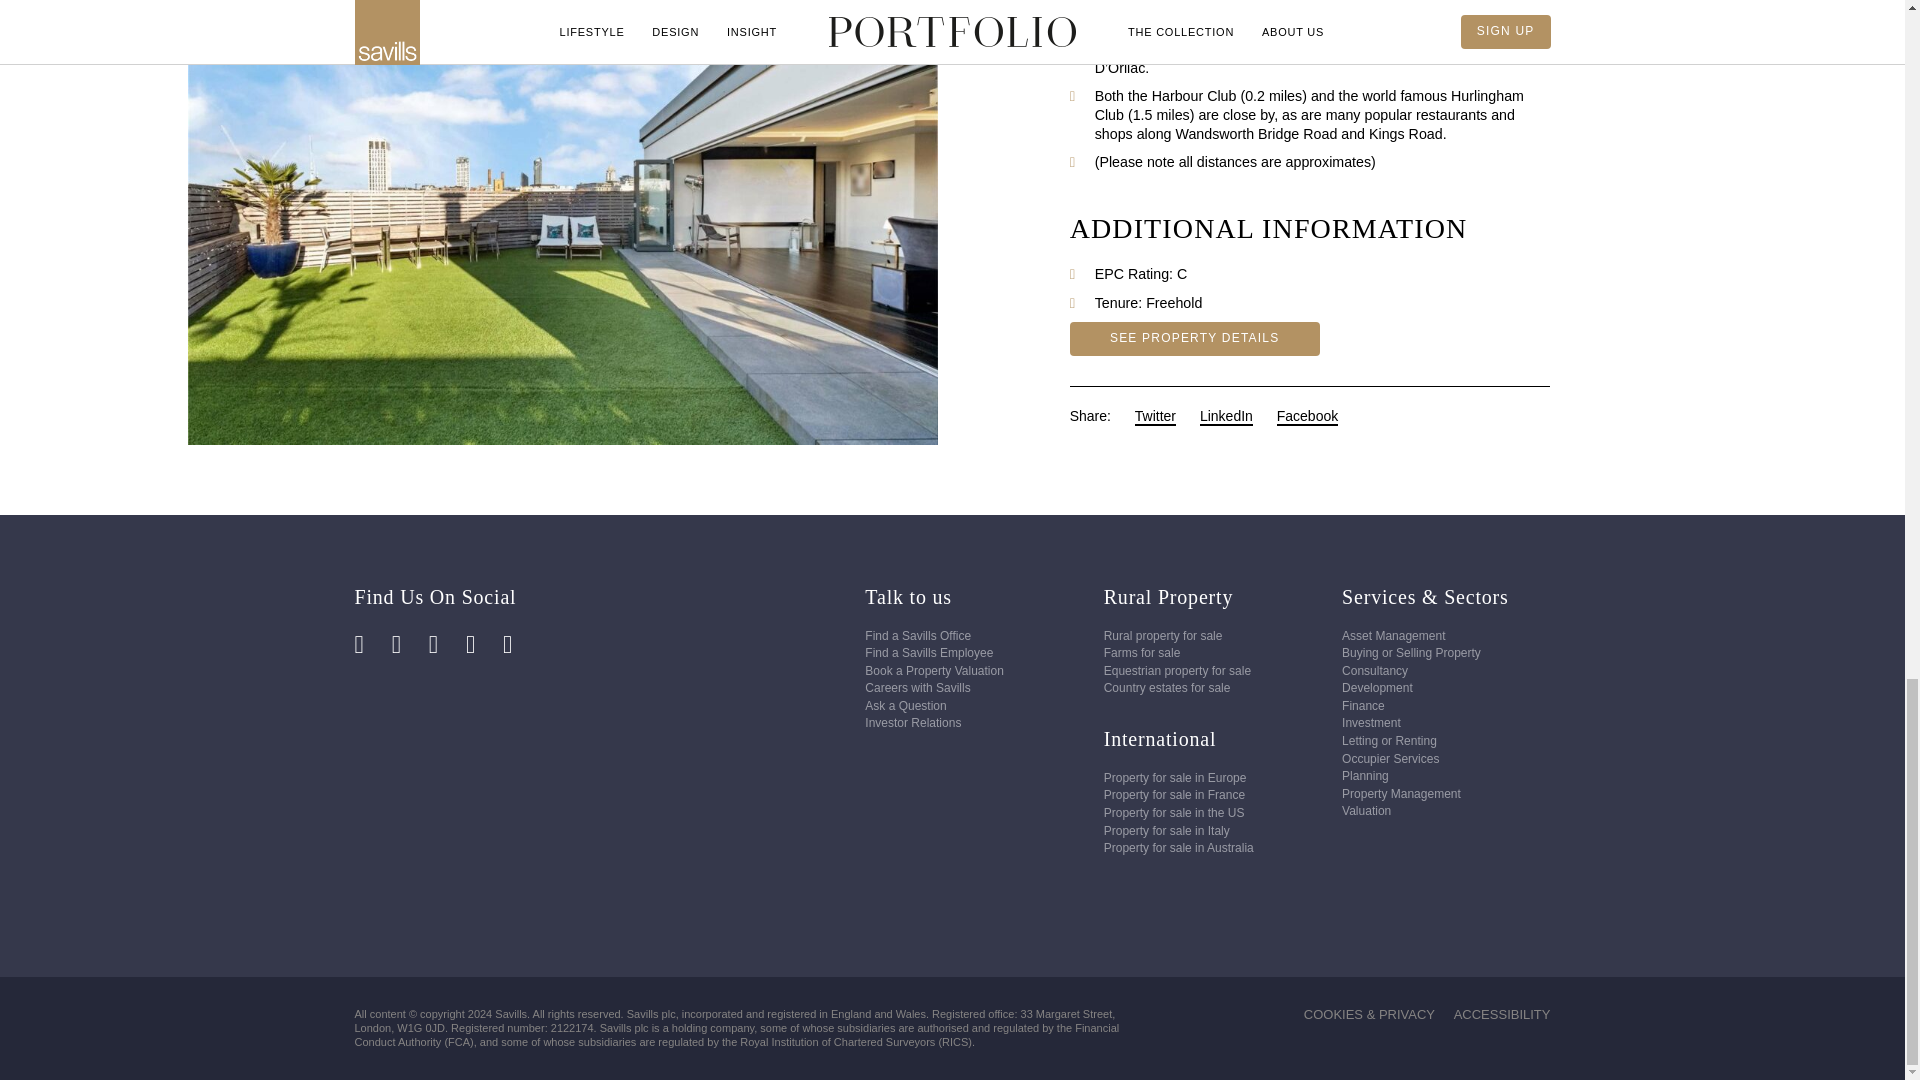 The width and height of the screenshot is (1920, 1080). I want to click on Ask a Question, so click(906, 705).